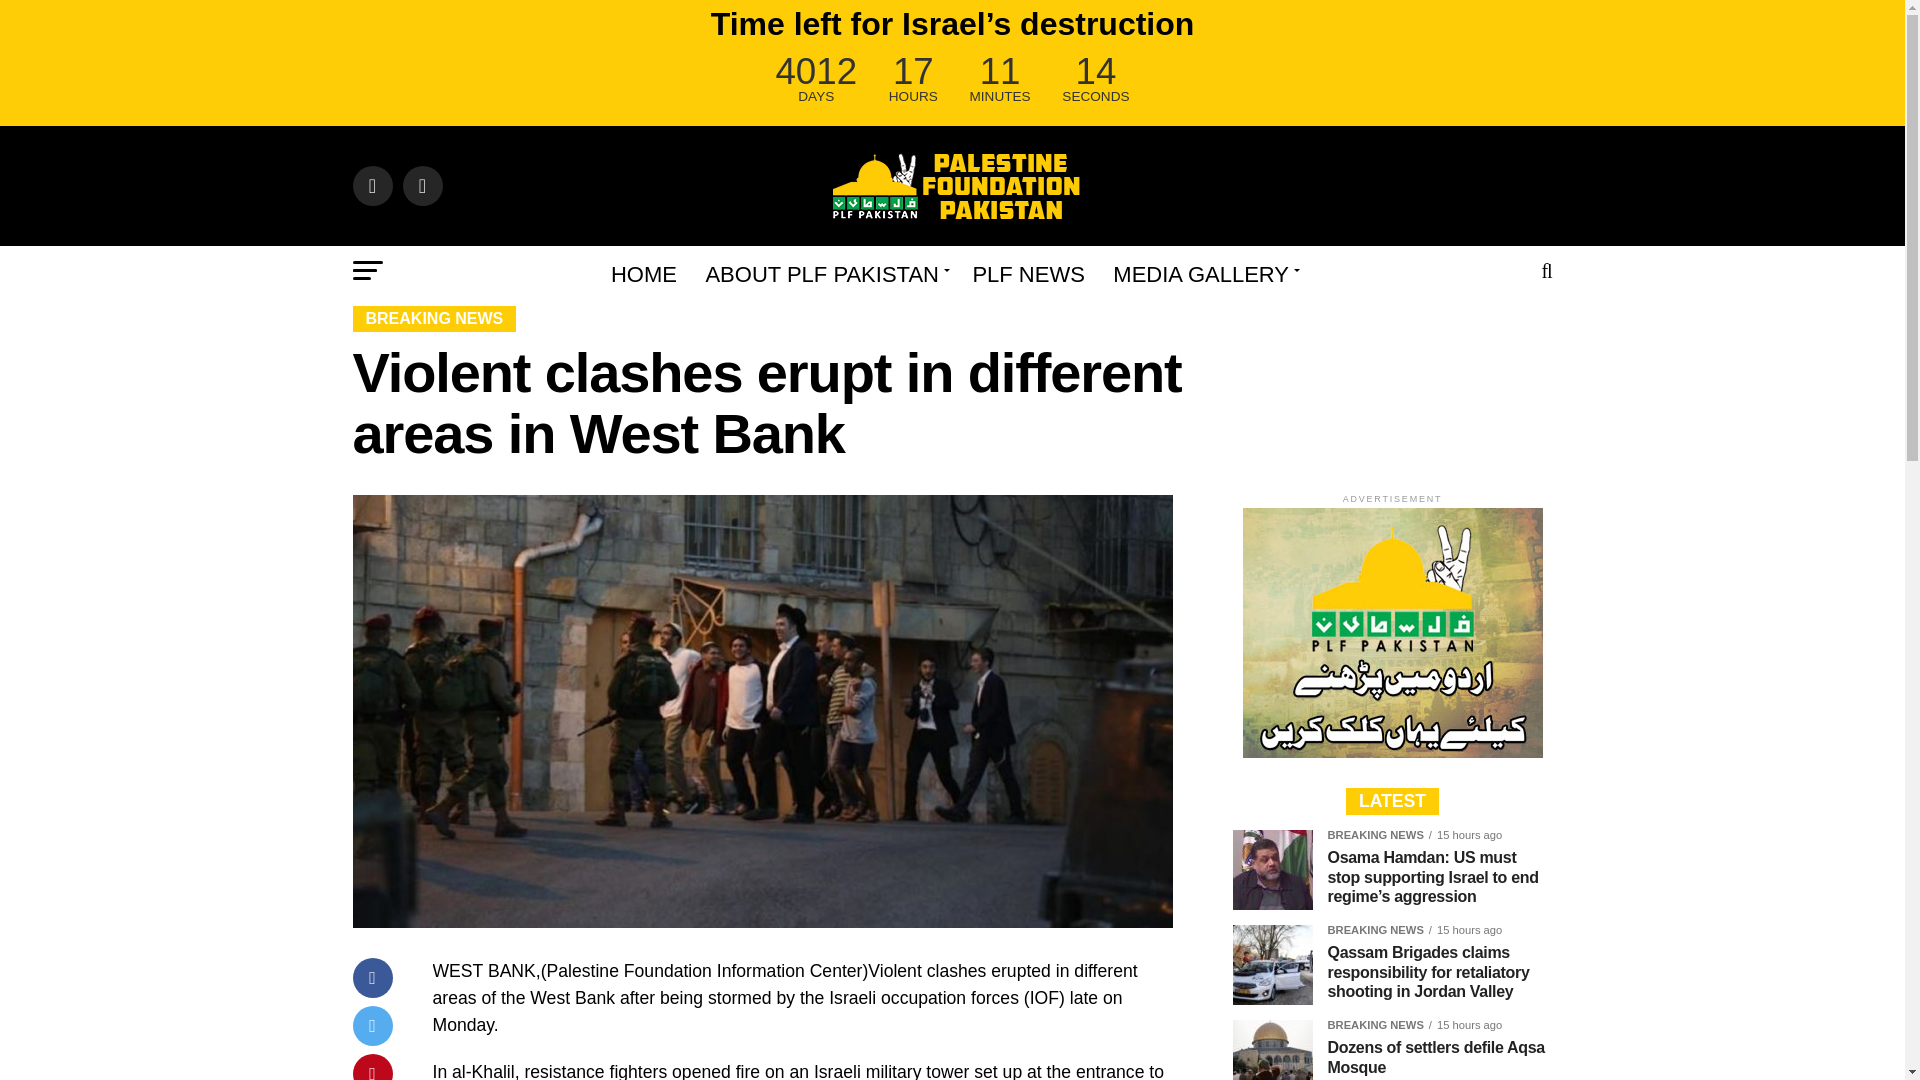 The image size is (1920, 1080). I want to click on PLF NEWS, so click(1028, 274).